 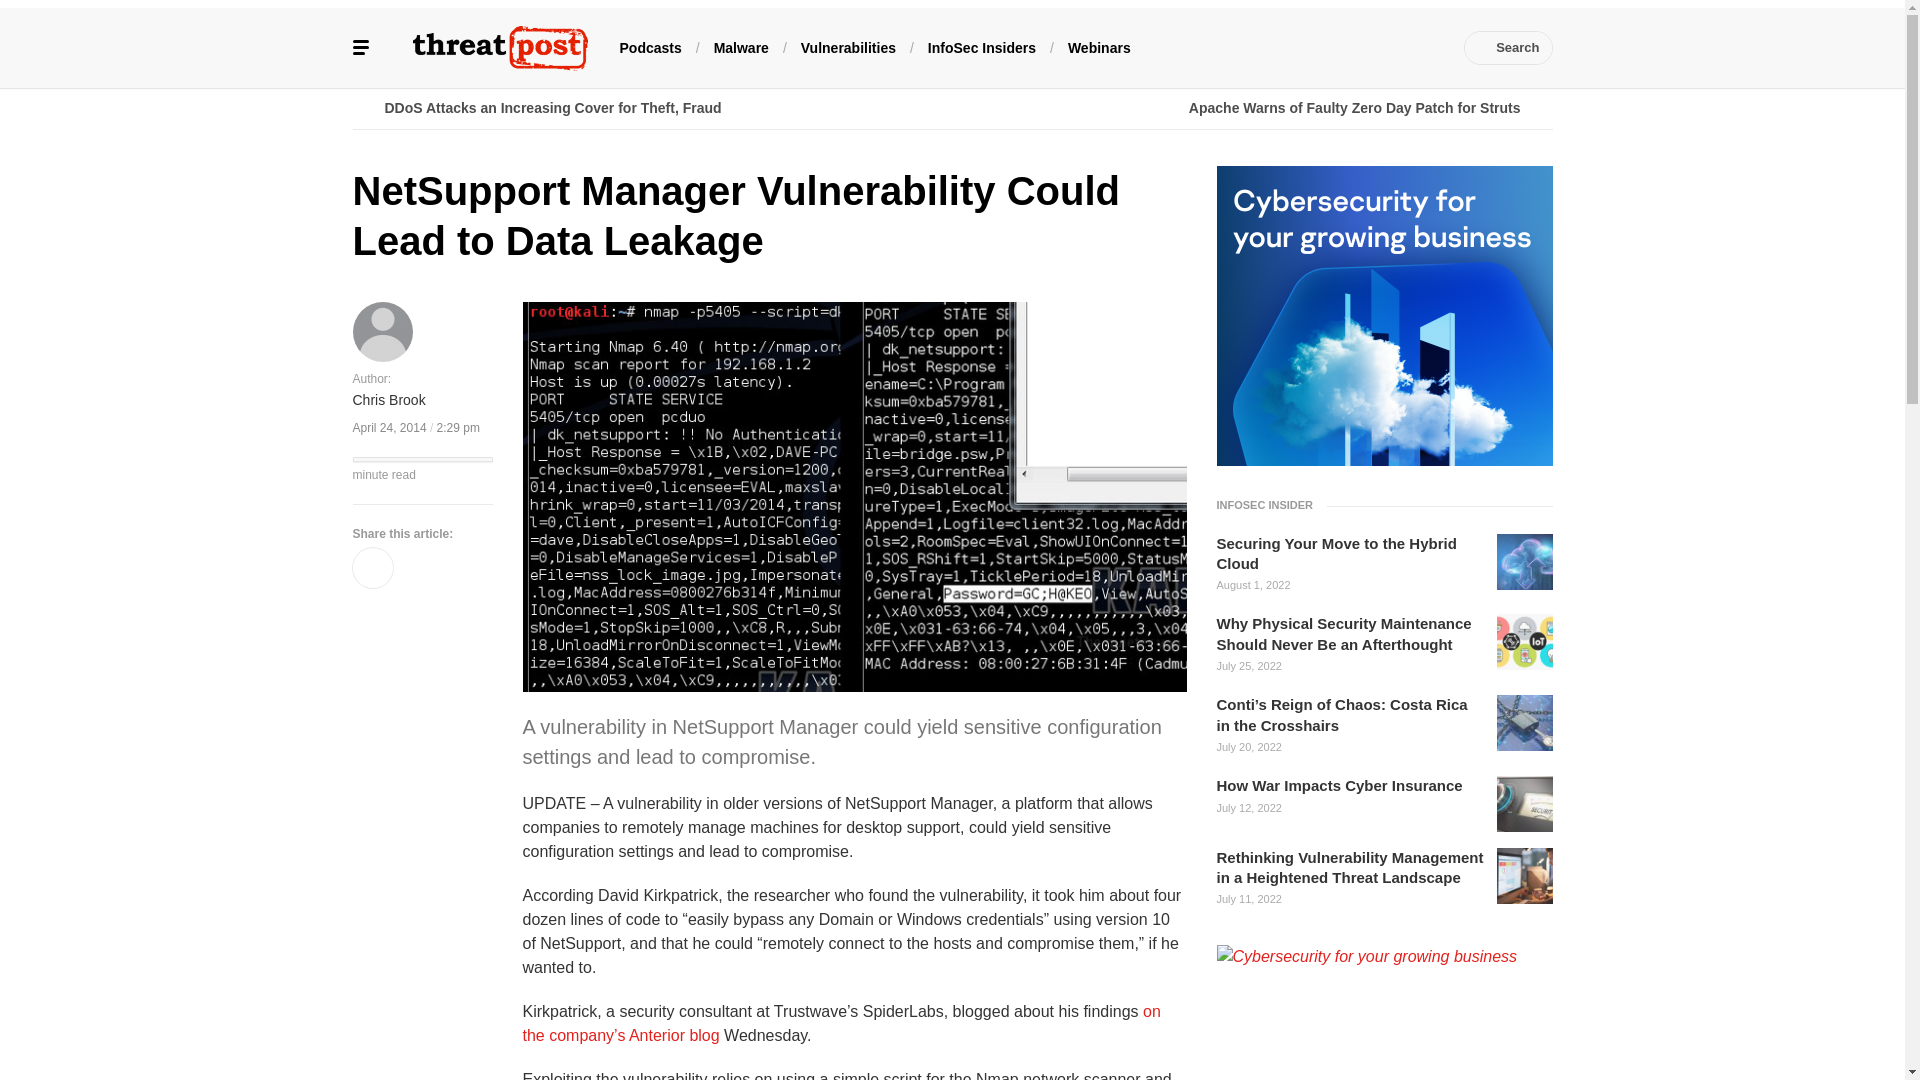 I want to click on Instagram, so click(x=1394, y=48).